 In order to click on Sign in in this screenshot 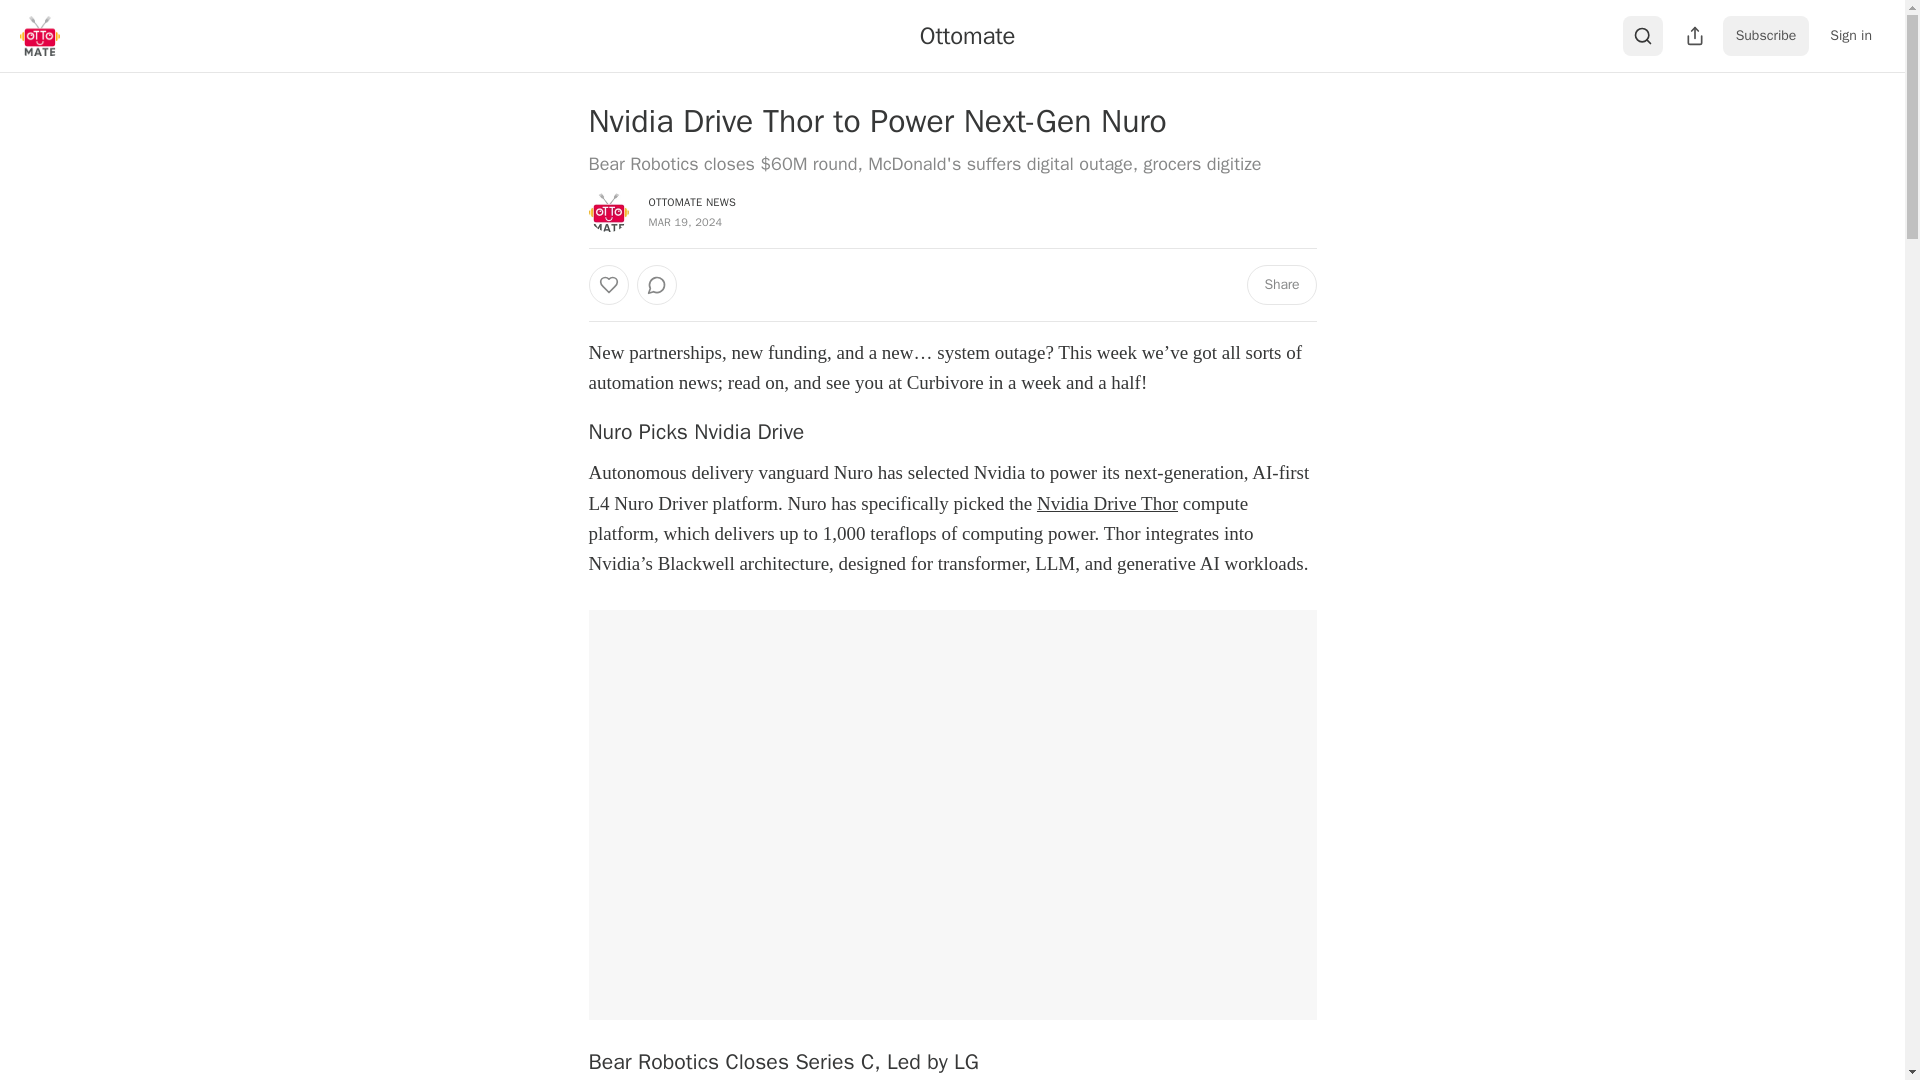, I will do `click(1850, 36)`.